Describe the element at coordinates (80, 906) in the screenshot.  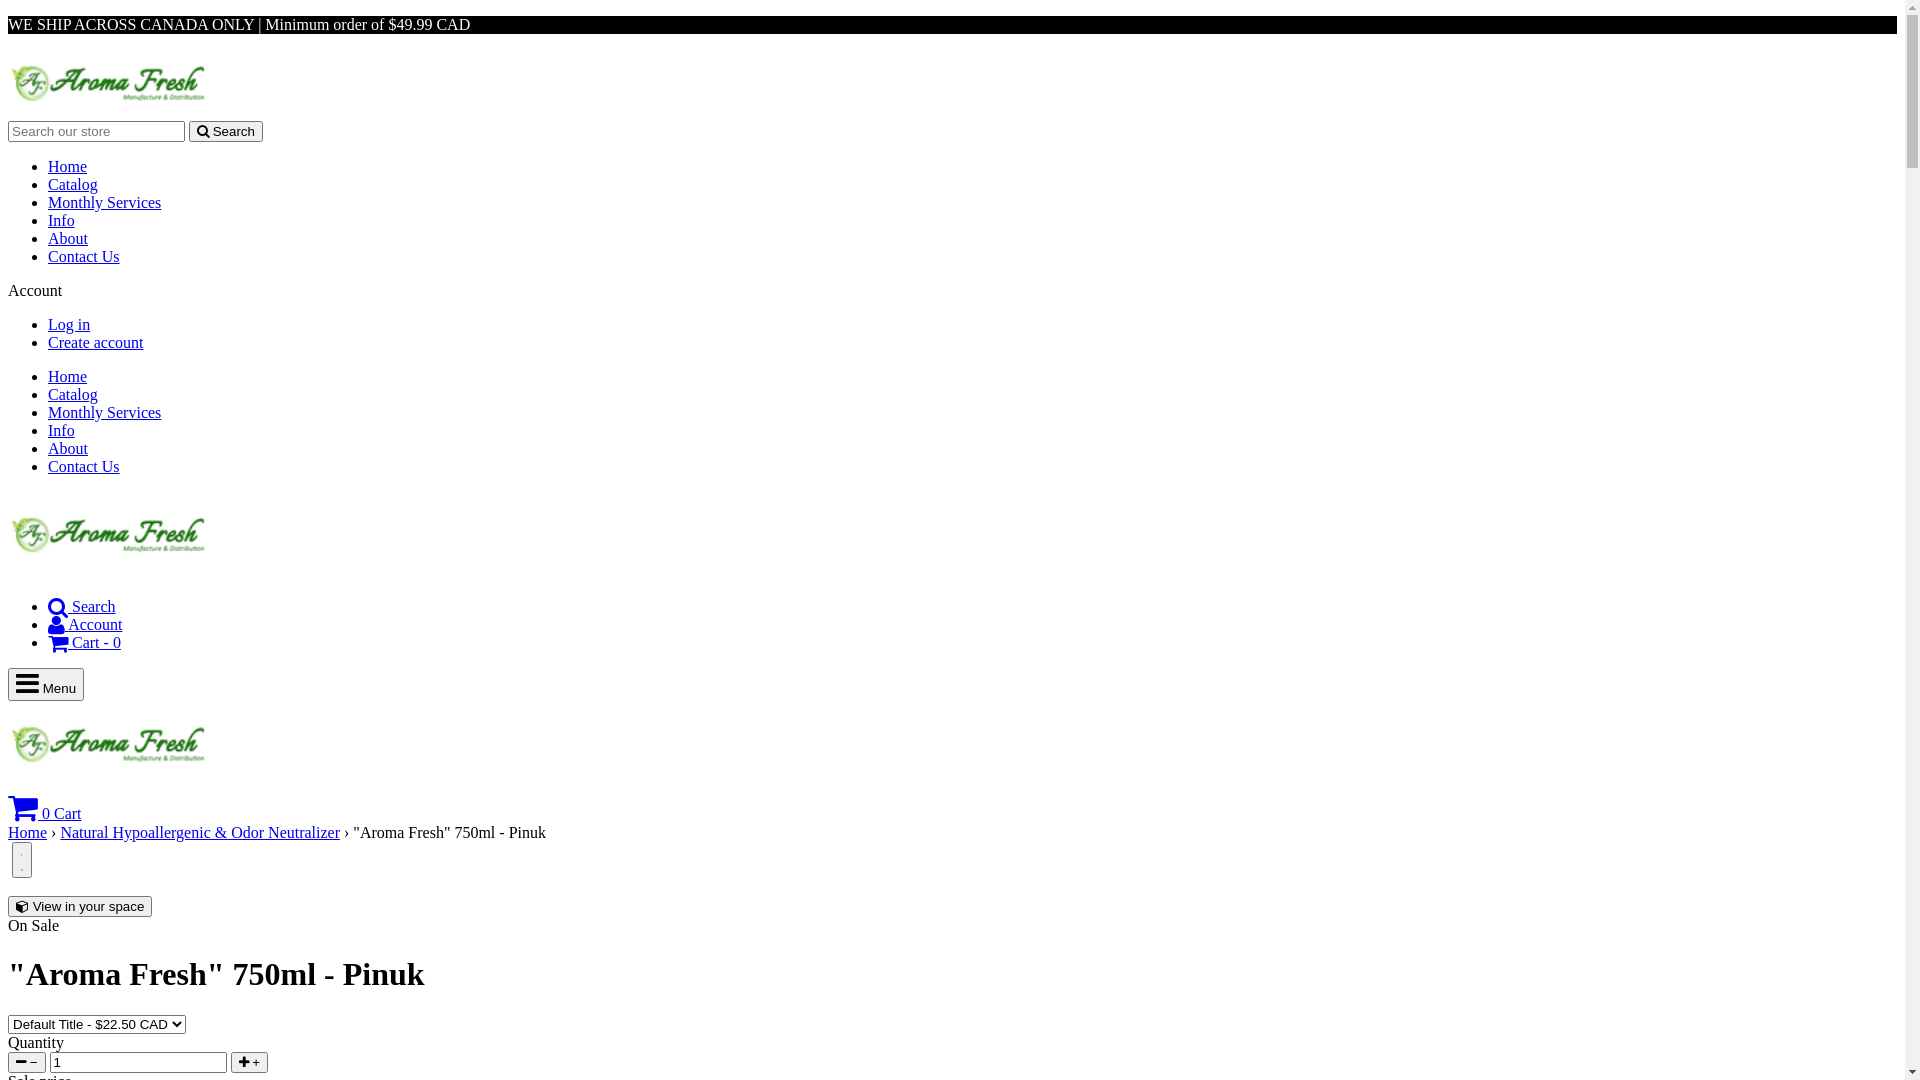
I see `View in your space` at that location.